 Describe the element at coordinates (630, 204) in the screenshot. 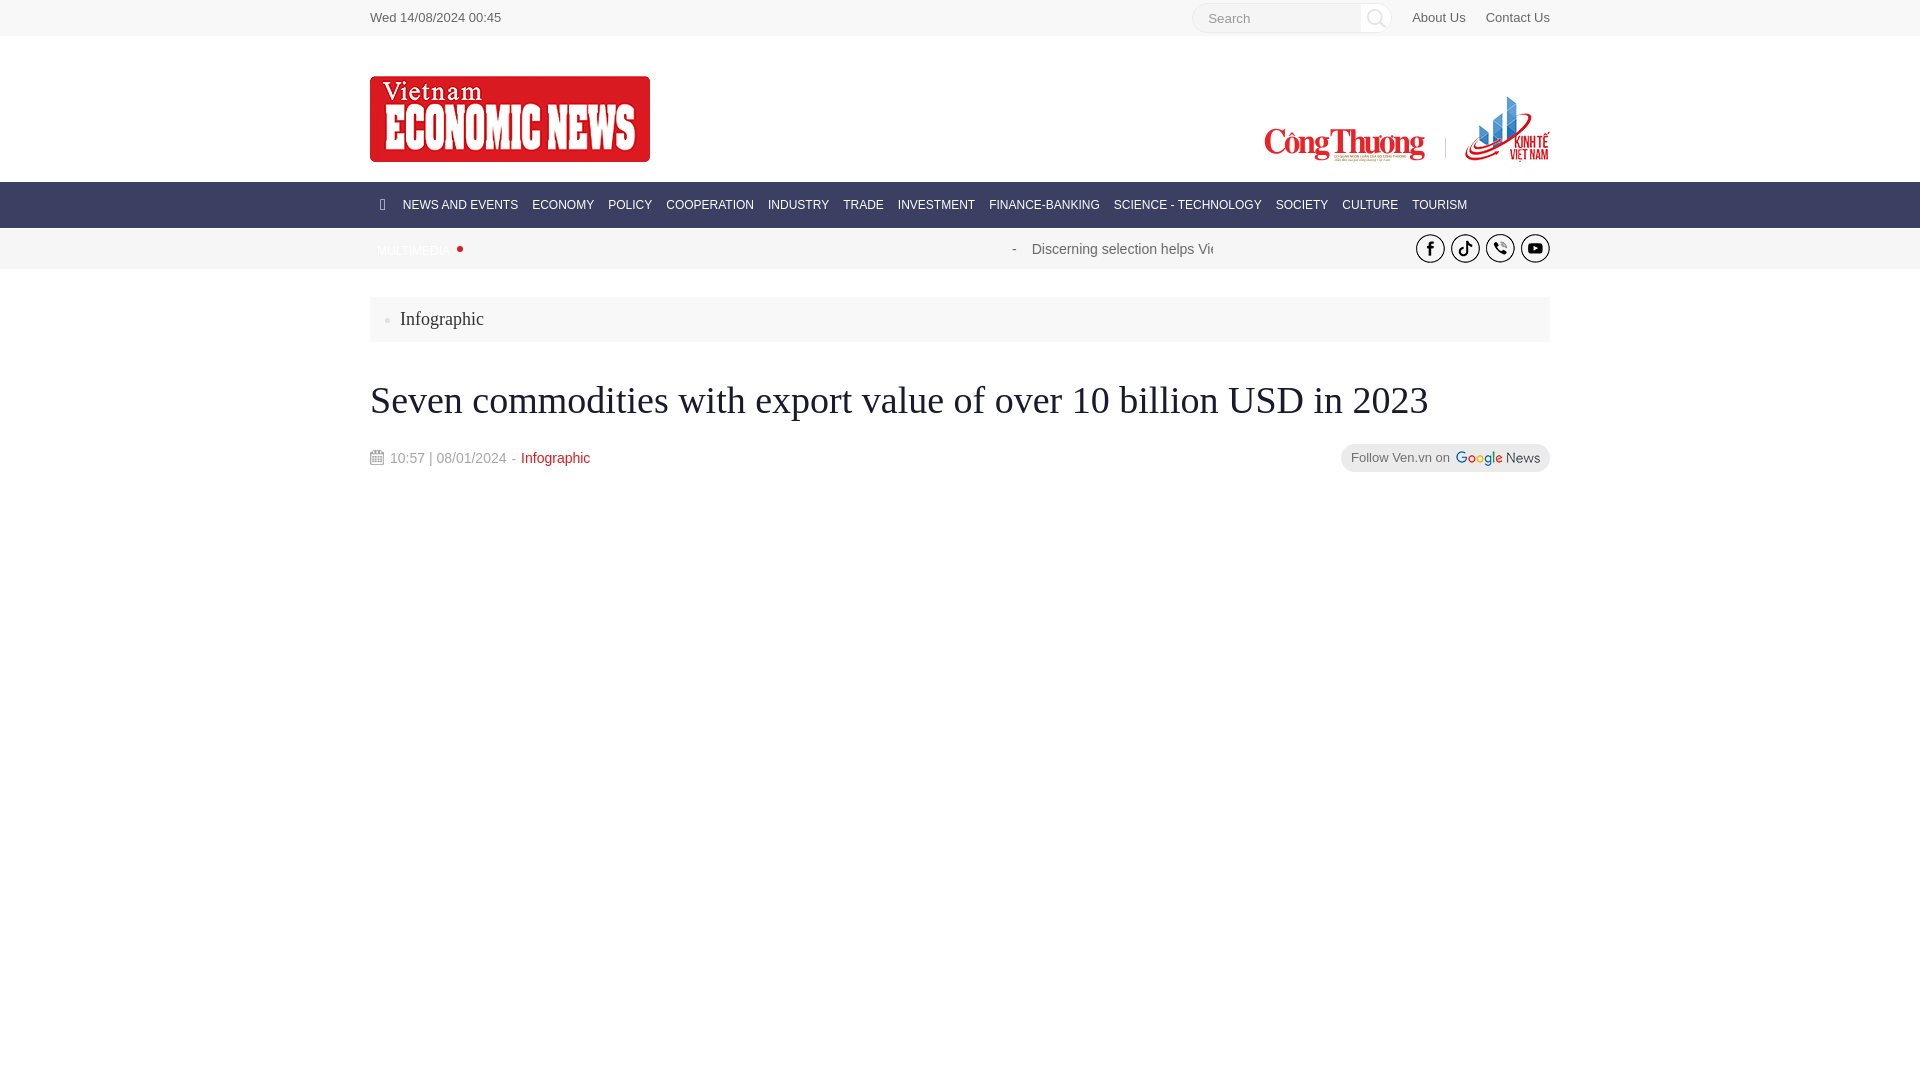

I see `POLICY` at that location.